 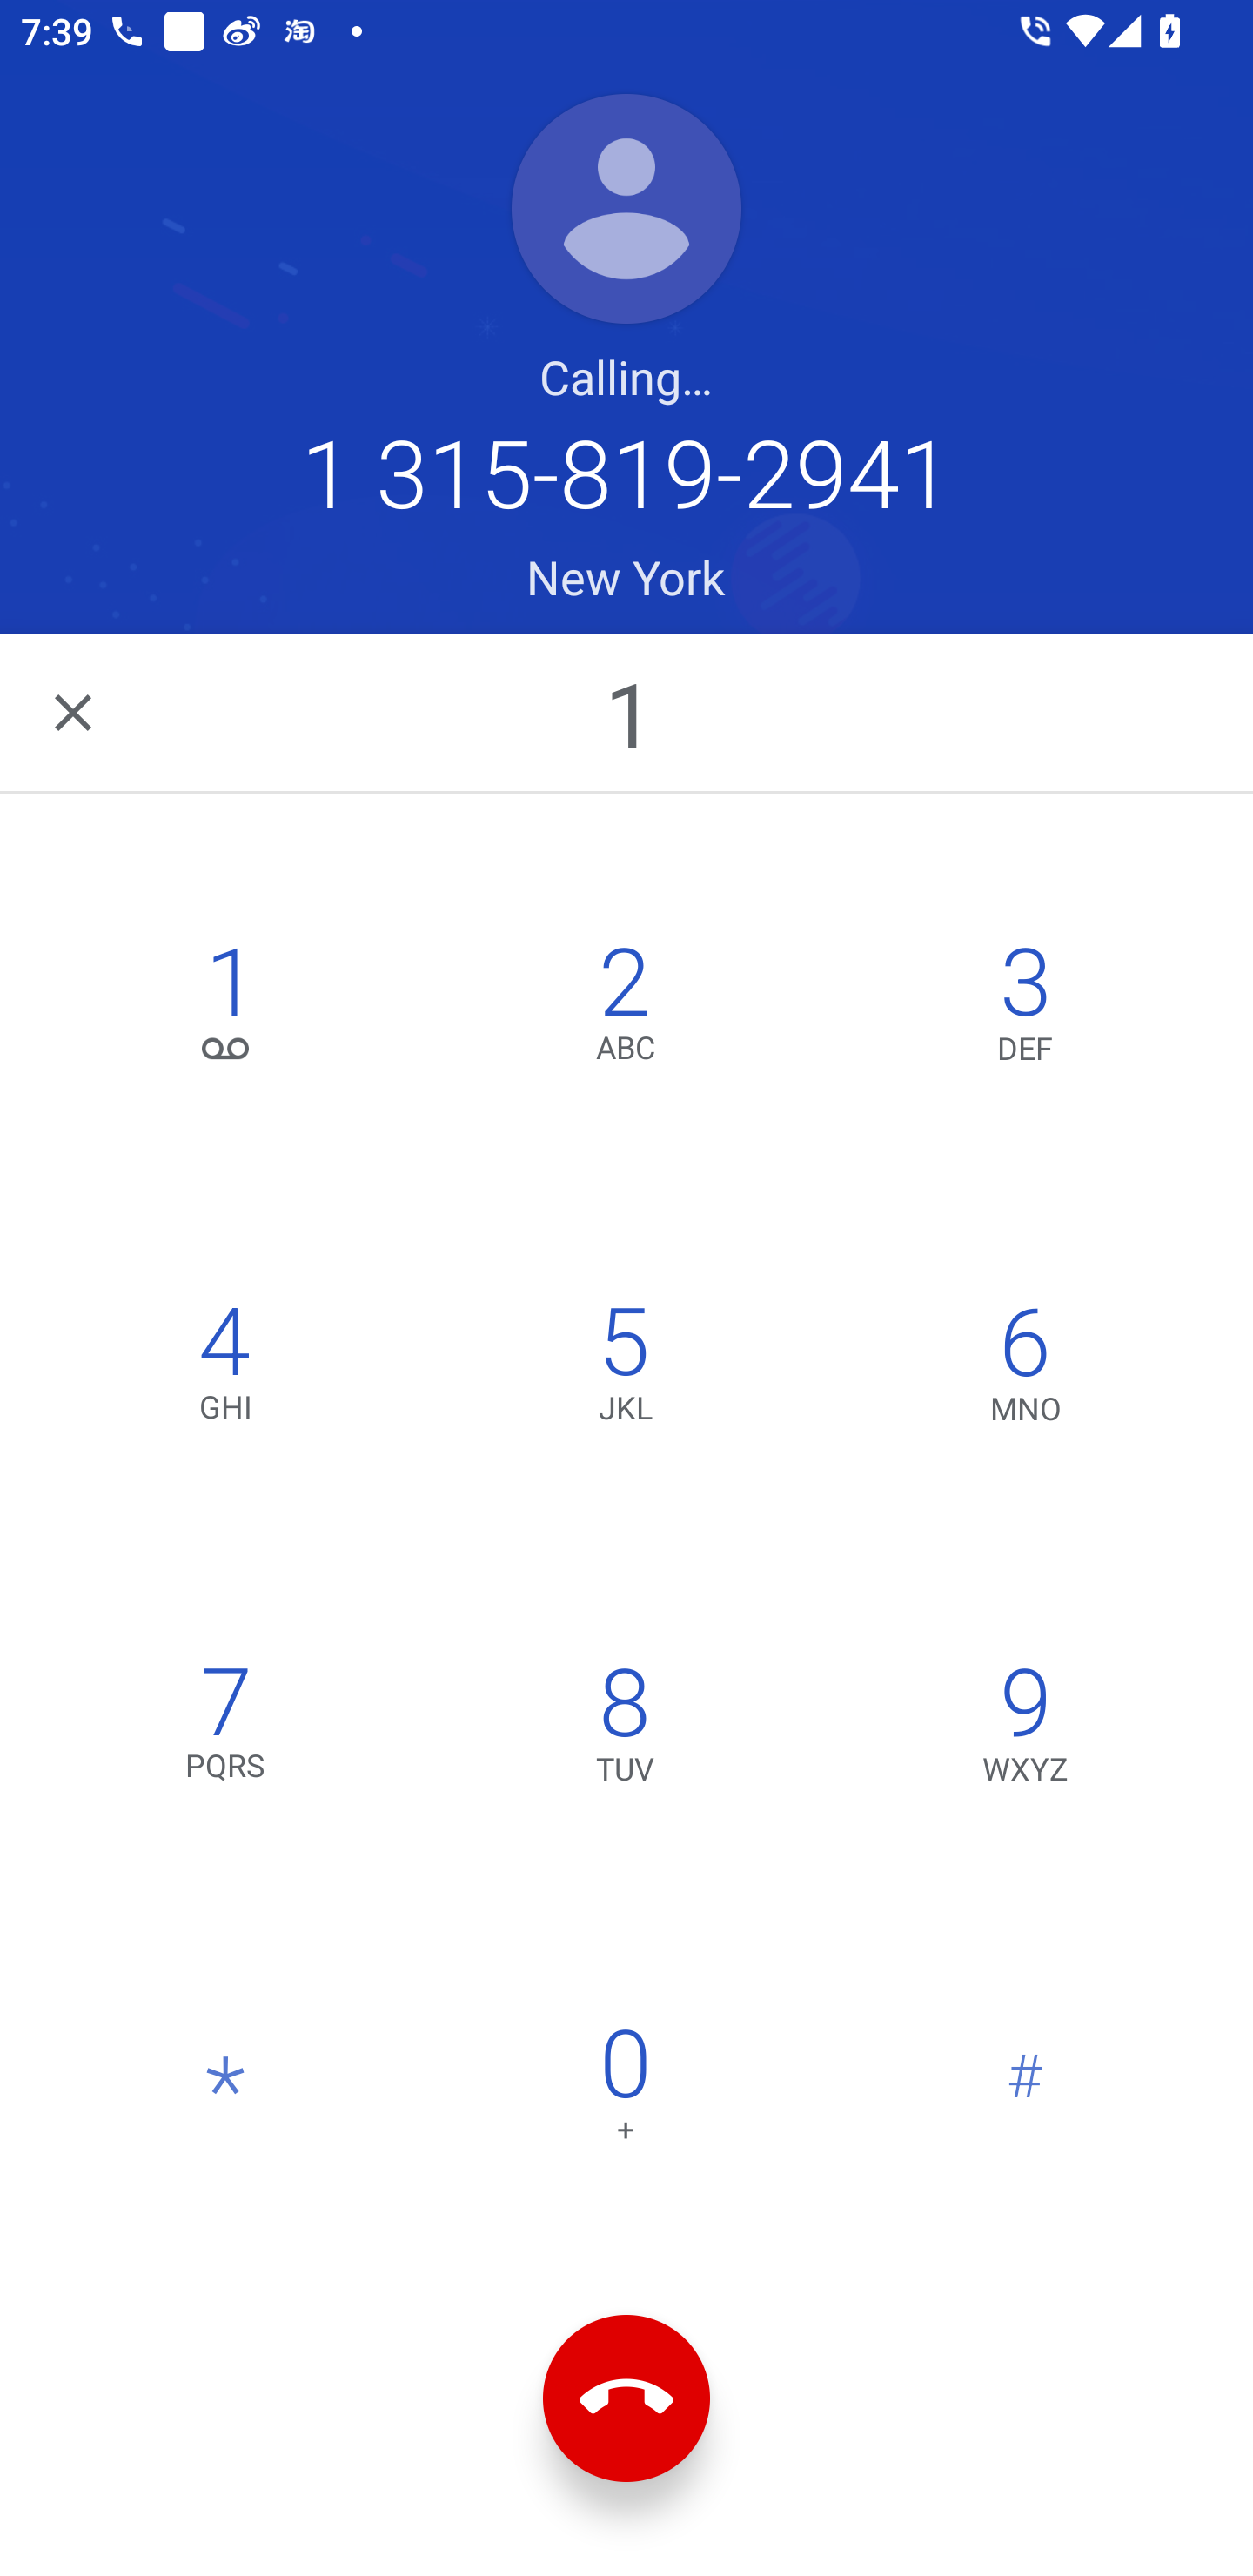 What do you see at coordinates (226, 2091) in the screenshot?
I see `*` at bounding box center [226, 2091].